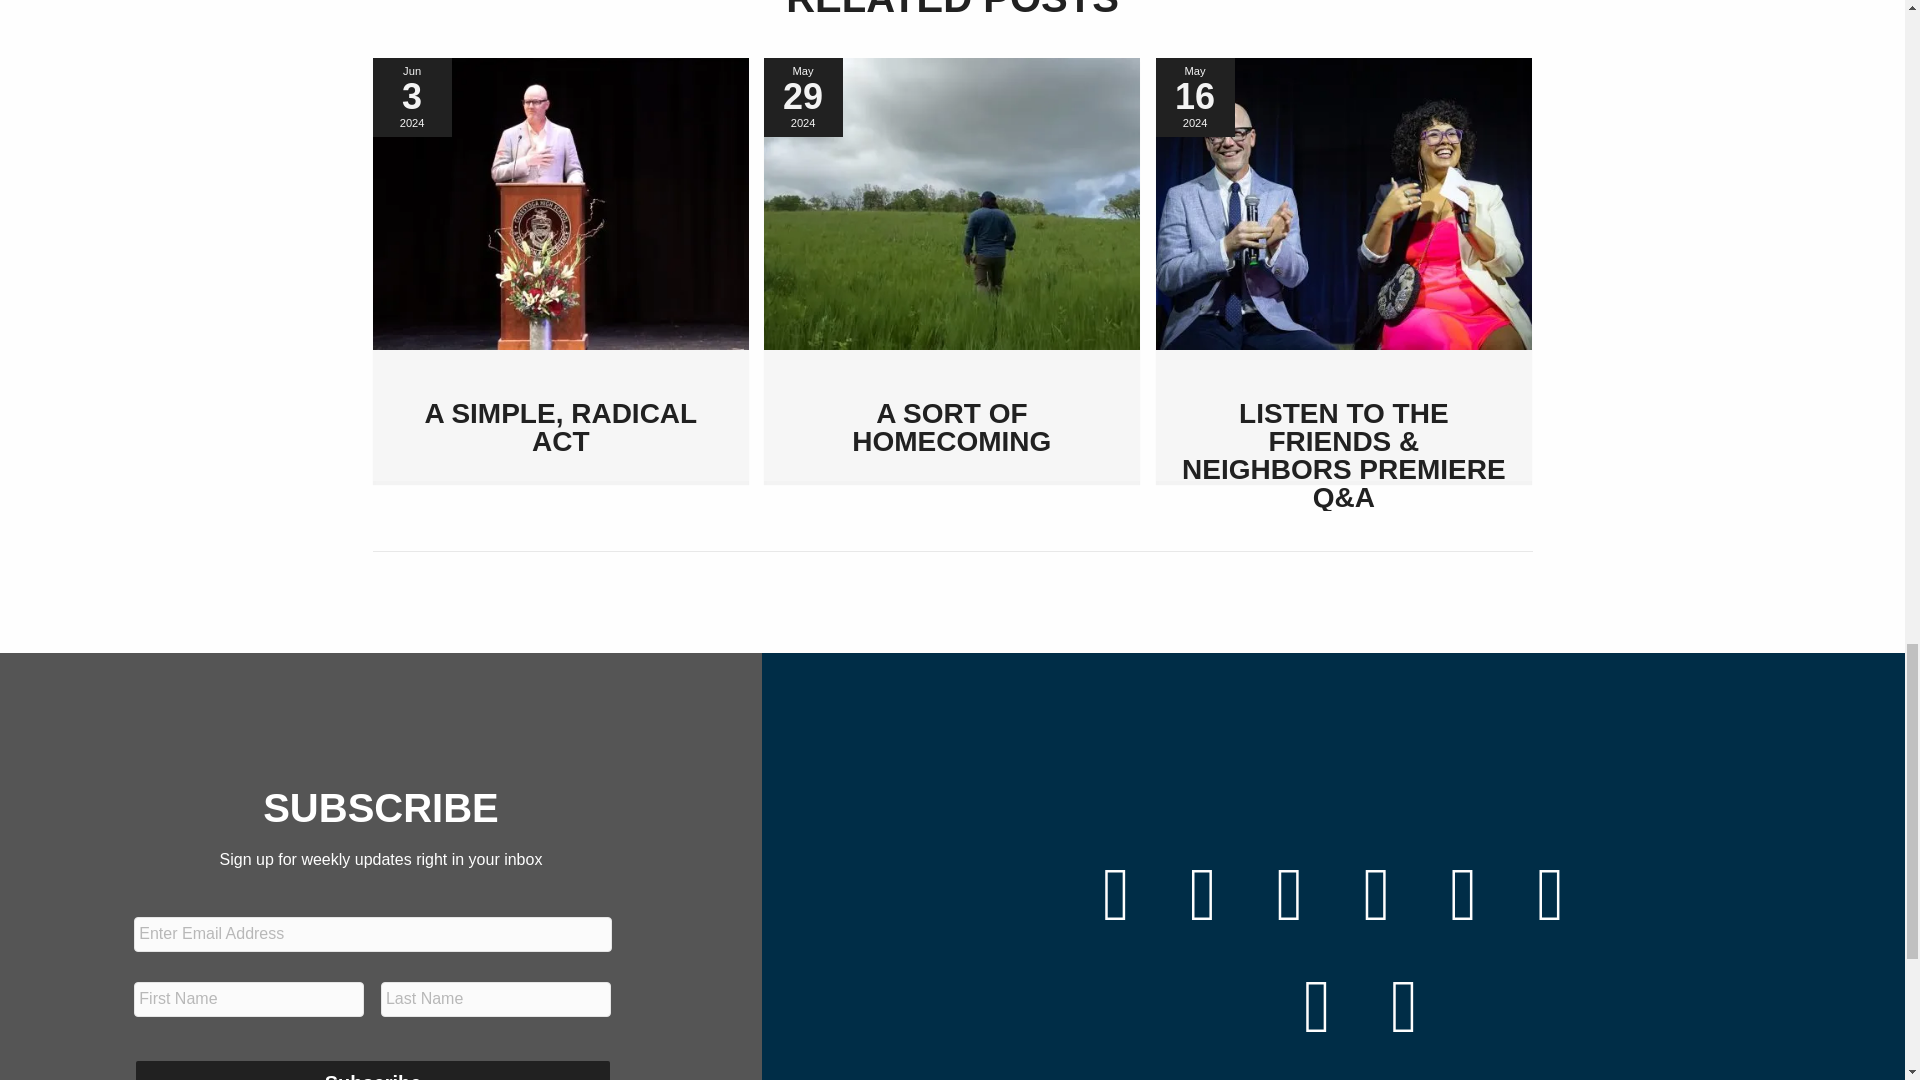 This screenshot has height=1080, width=1920. What do you see at coordinates (560, 202) in the screenshot?
I see `A Simple, Radical Act` at bounding box center [560, 202].